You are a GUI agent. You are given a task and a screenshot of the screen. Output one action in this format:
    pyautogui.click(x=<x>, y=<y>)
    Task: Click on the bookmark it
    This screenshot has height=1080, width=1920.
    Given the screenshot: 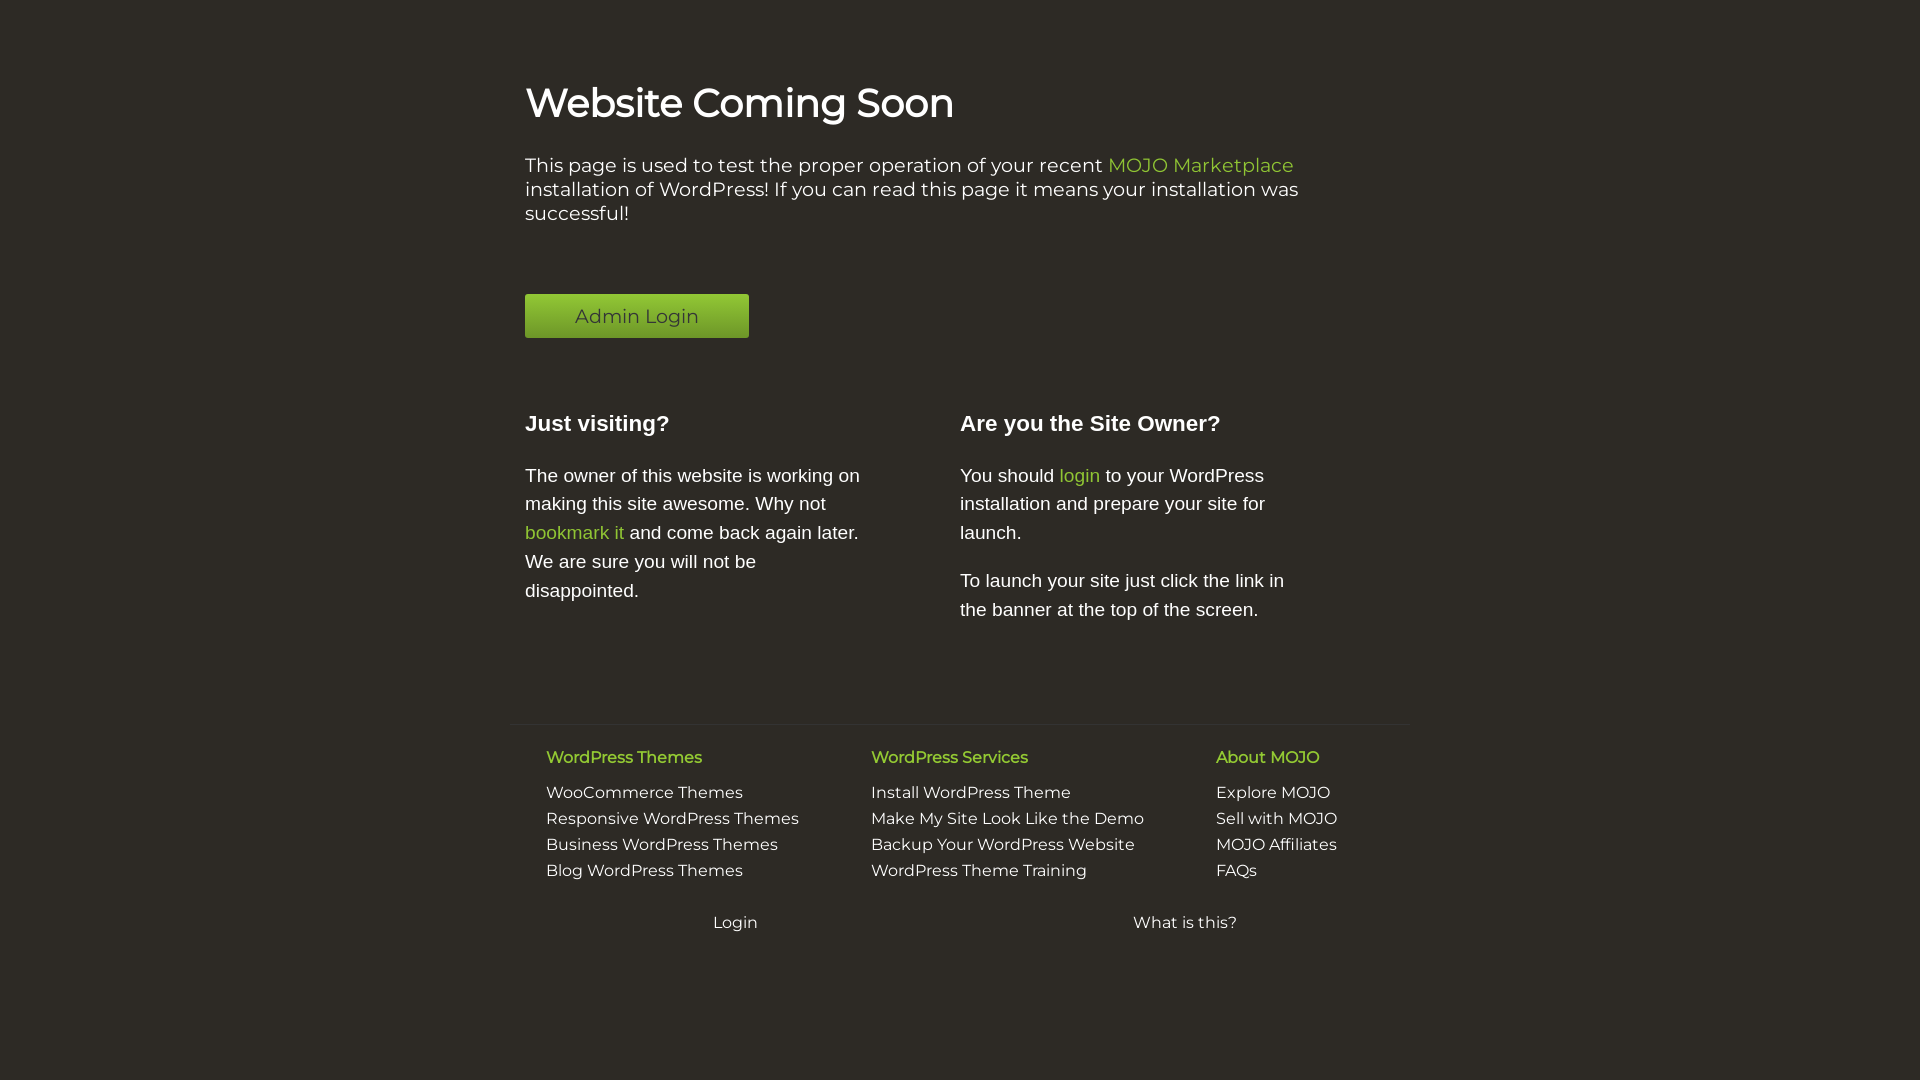 What is the action you would take?
    pyautogui.click(x=574, y=532)
    